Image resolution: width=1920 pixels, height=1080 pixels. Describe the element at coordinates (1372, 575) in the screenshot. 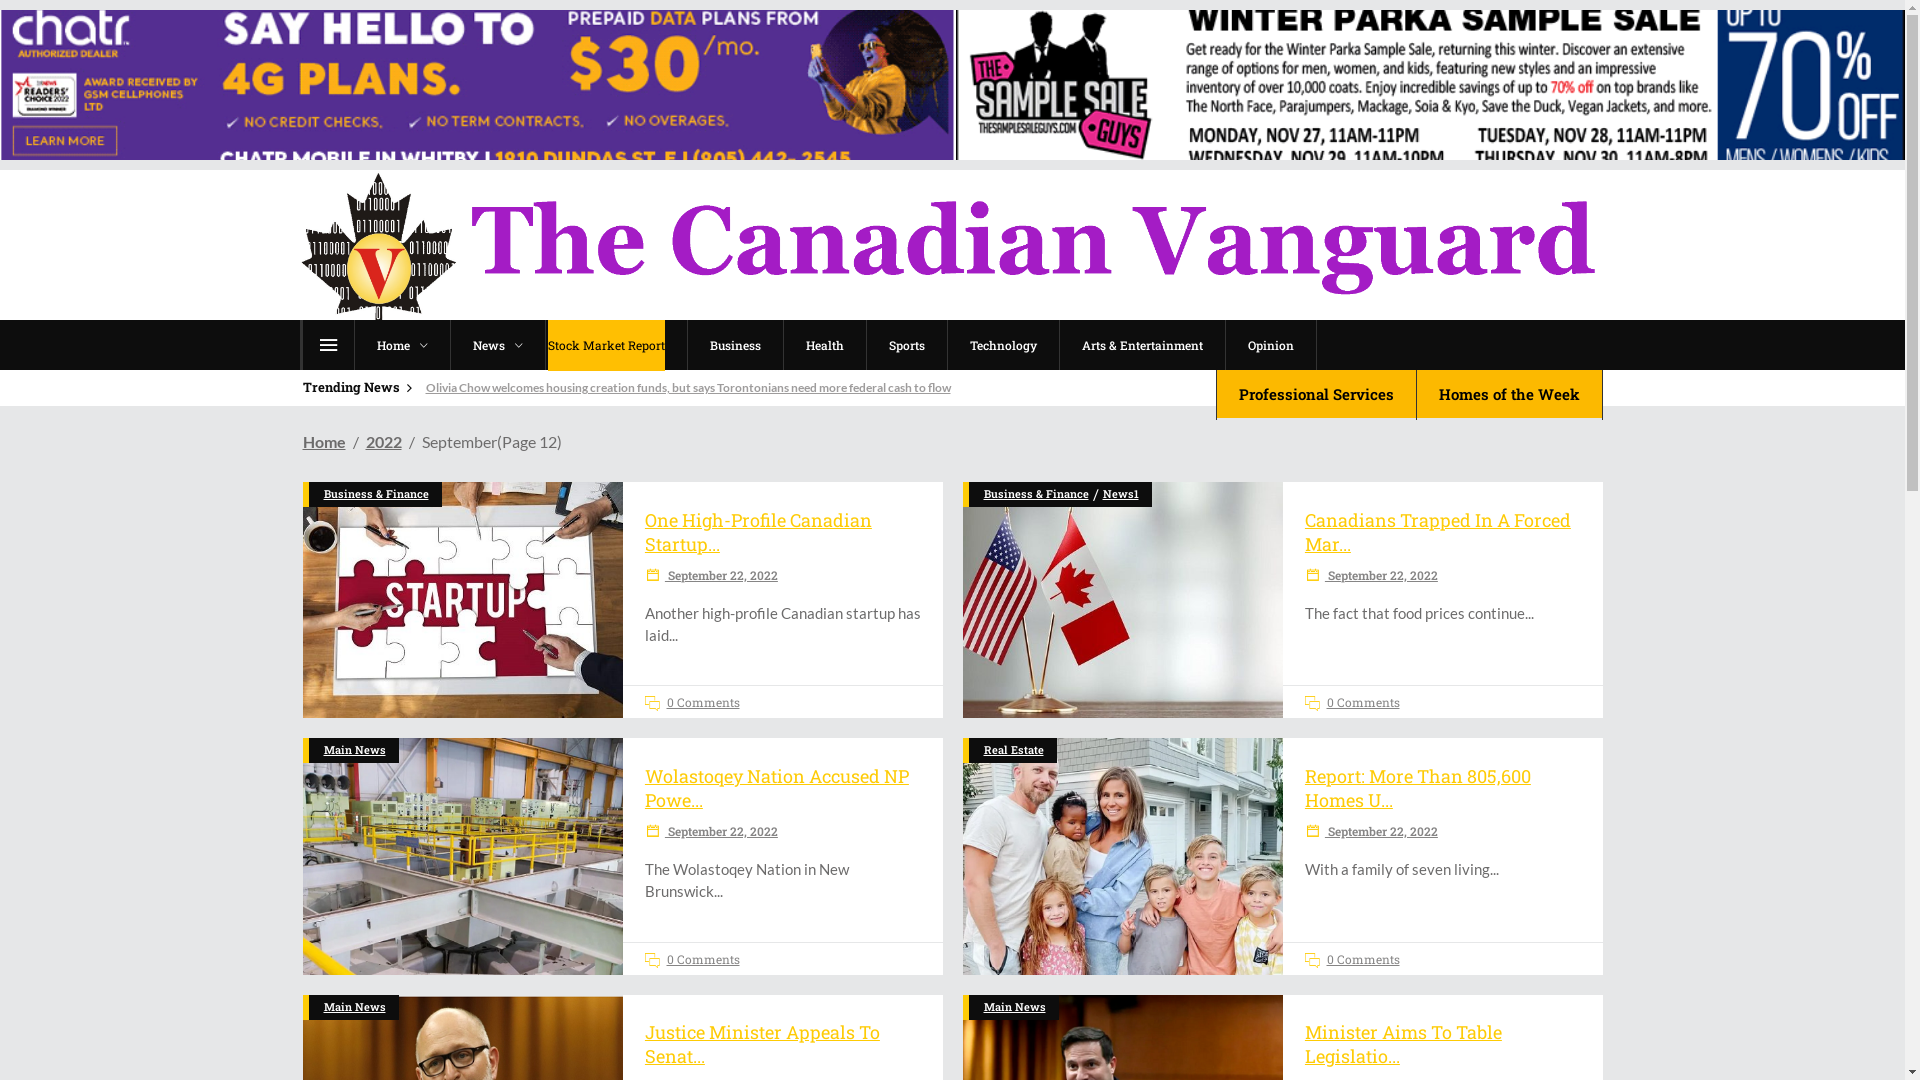

I see `September 22, 2022` at that location.